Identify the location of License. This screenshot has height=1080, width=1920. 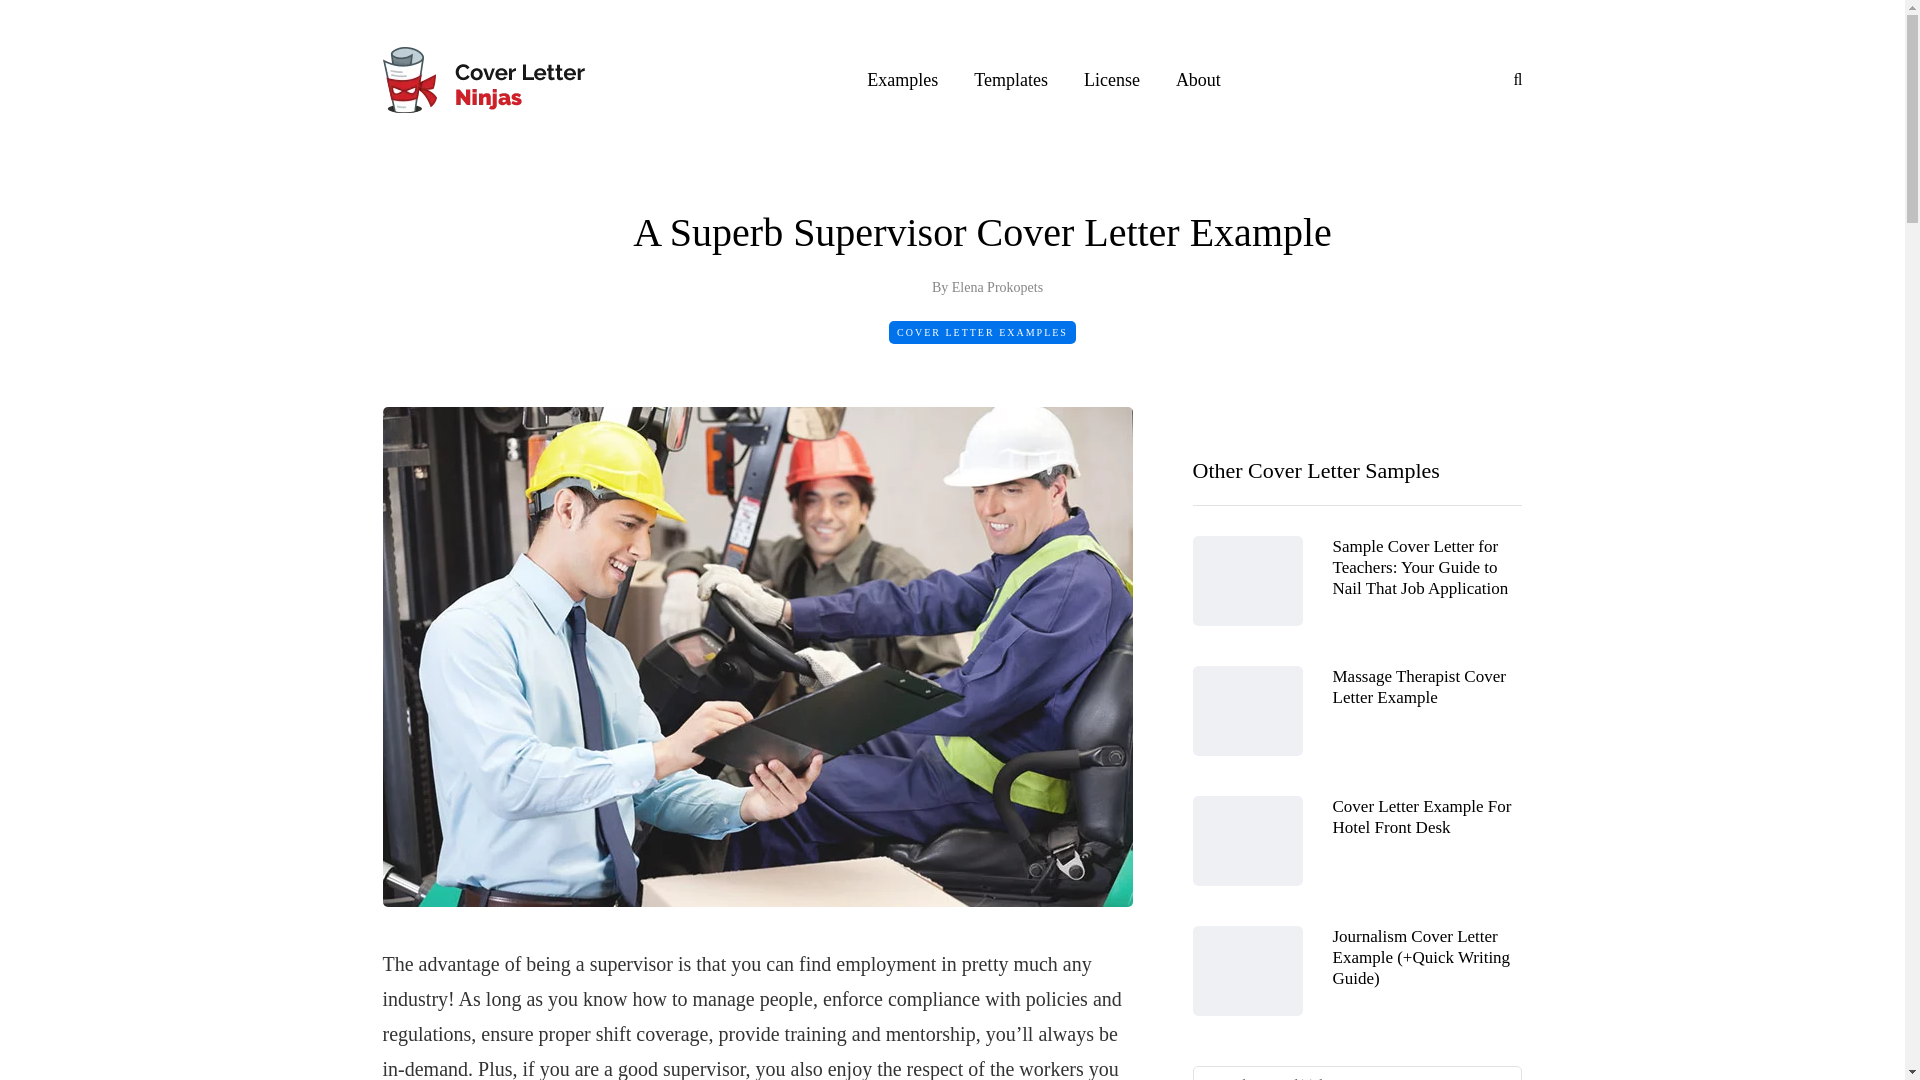
(1111, 79).